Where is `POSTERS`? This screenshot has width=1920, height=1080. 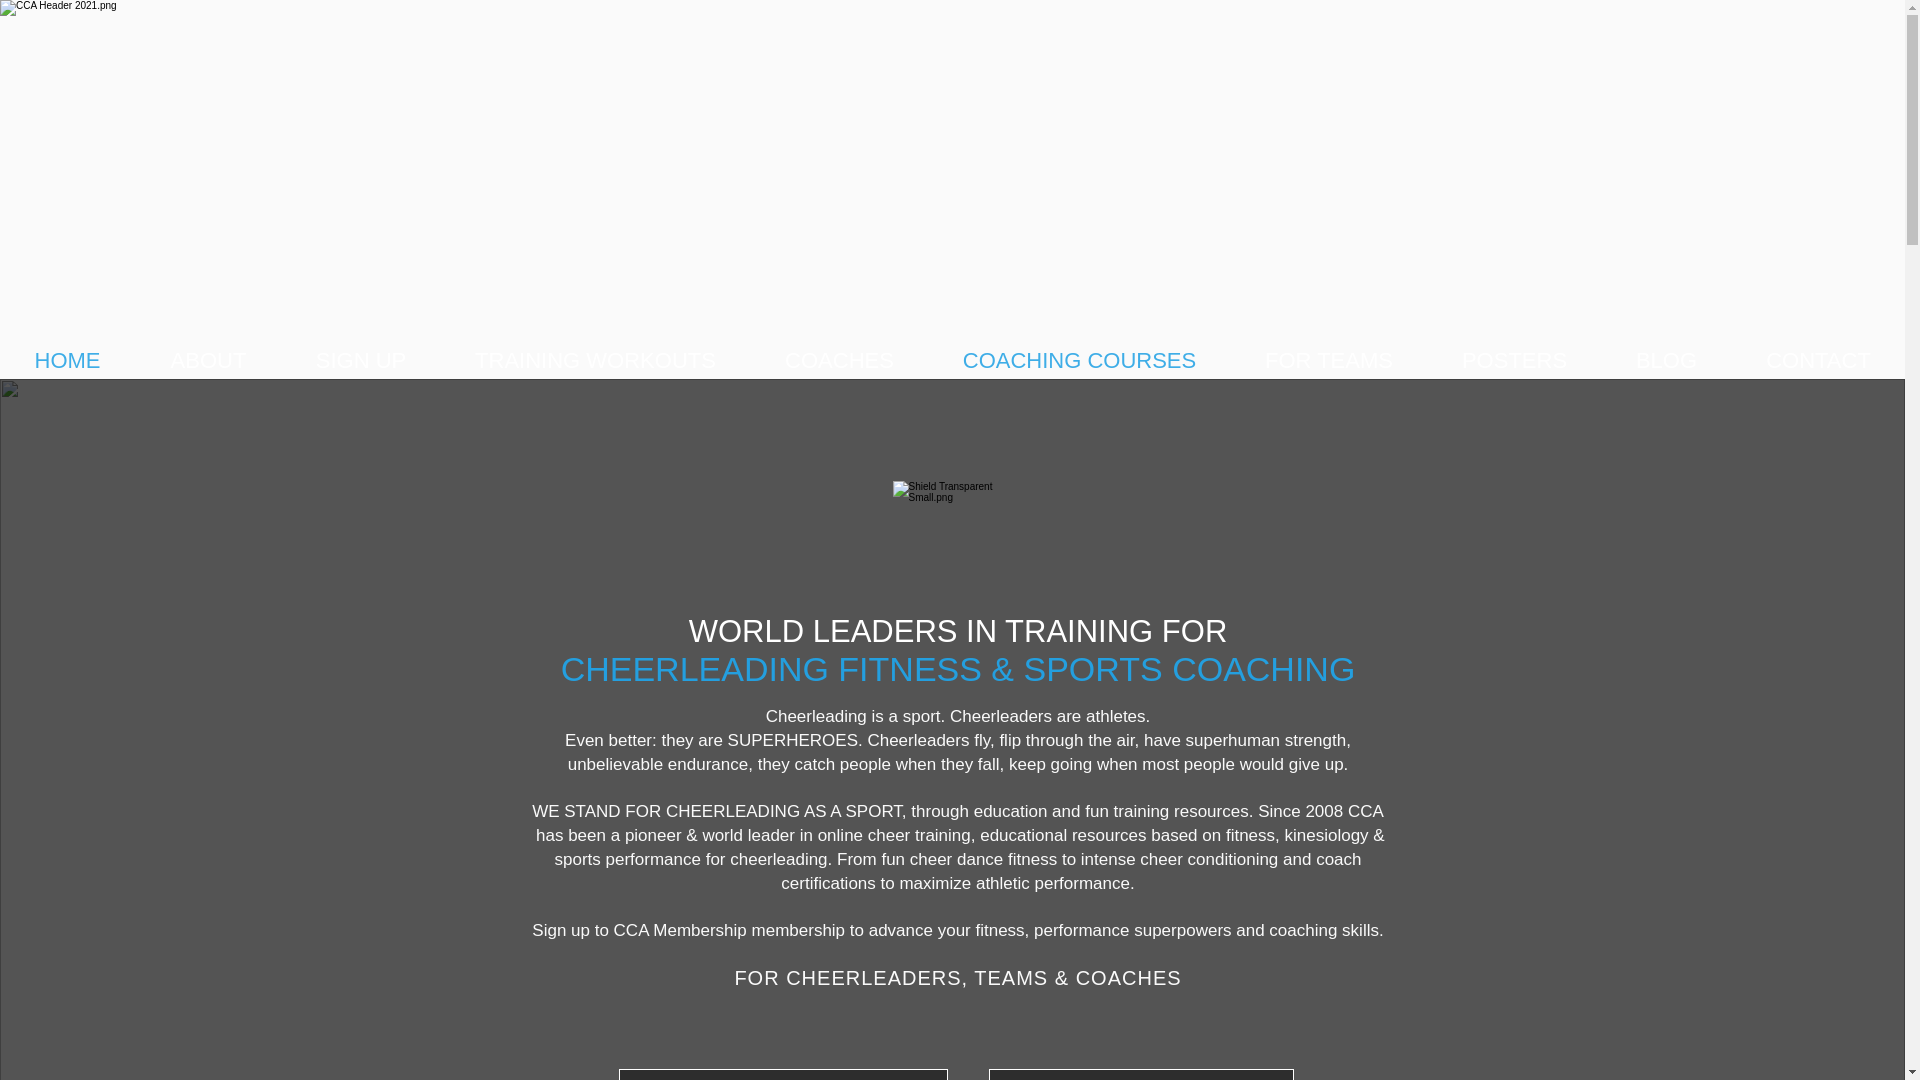
POSTERS is located at coordinates (1514, 360).